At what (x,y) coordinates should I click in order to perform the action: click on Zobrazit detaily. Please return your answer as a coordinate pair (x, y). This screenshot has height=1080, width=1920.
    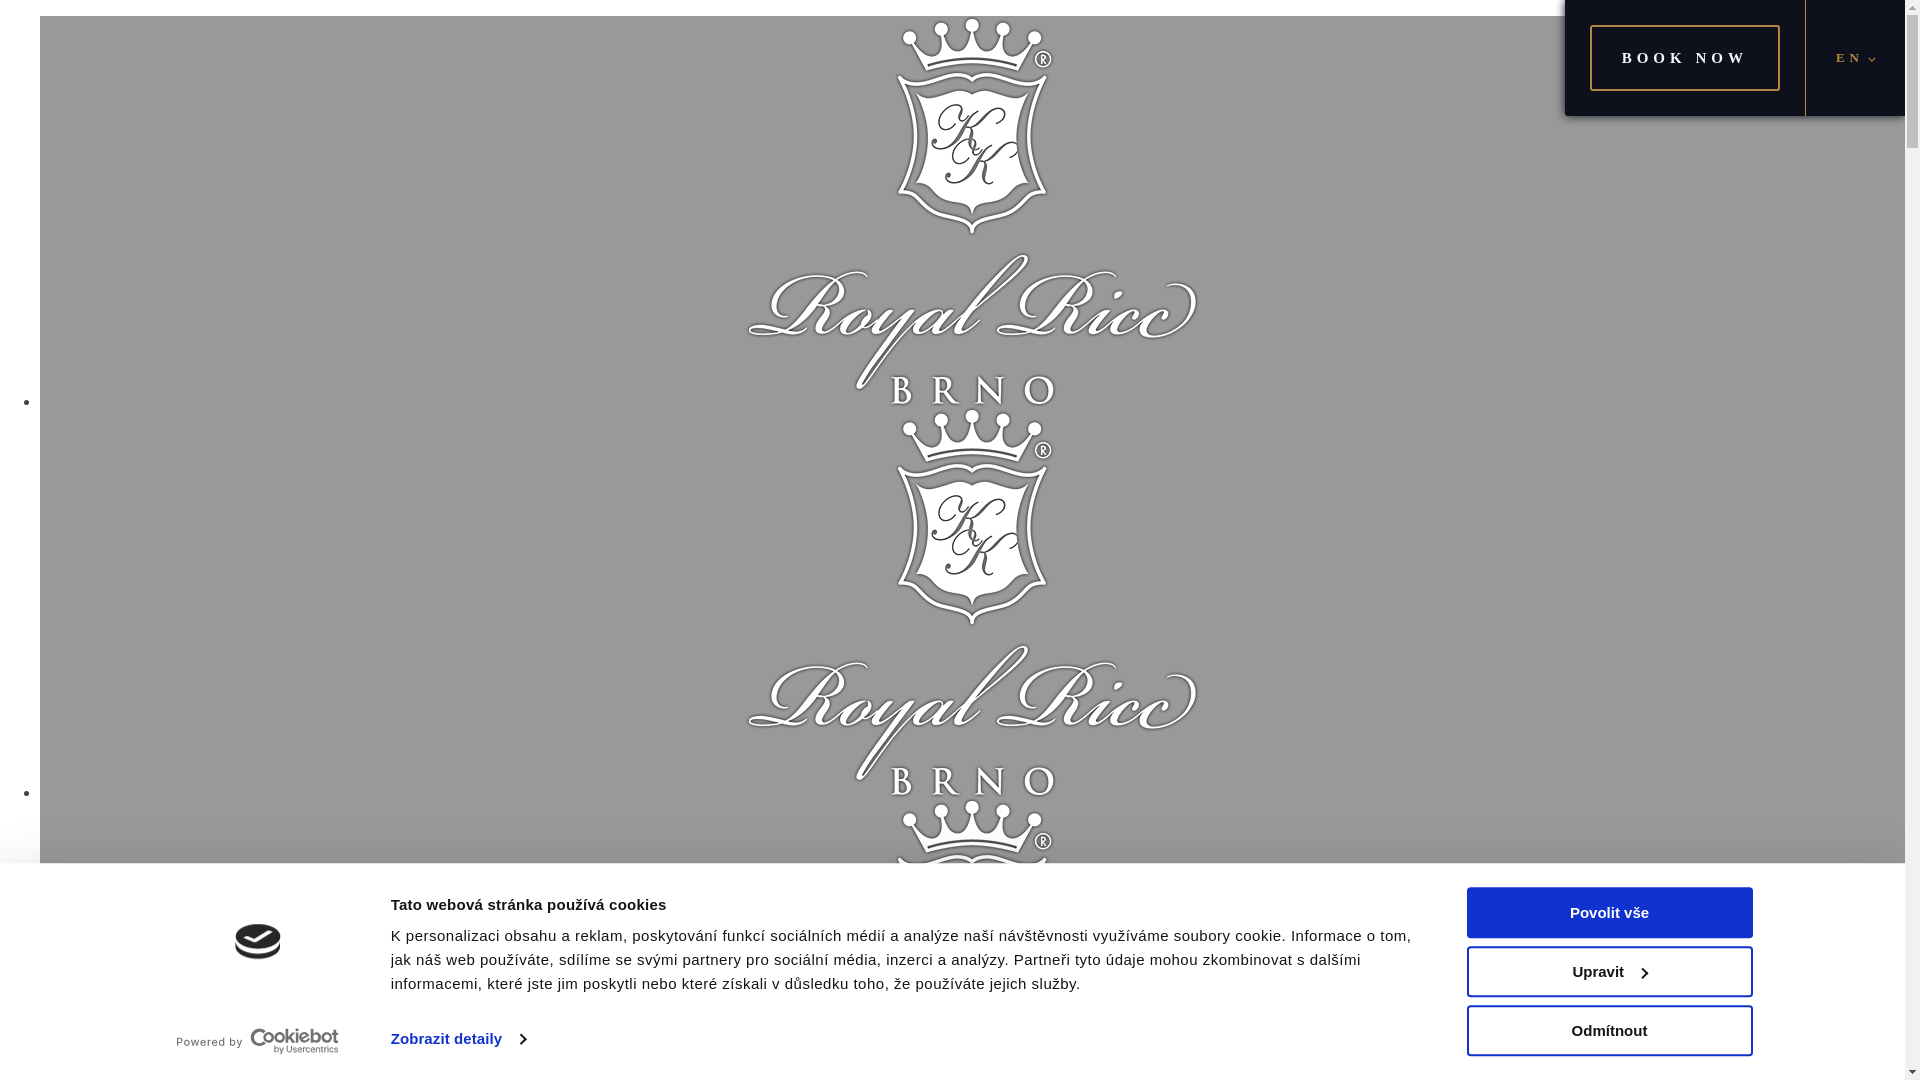
    Looking at the image, I should click on (458, 1038).